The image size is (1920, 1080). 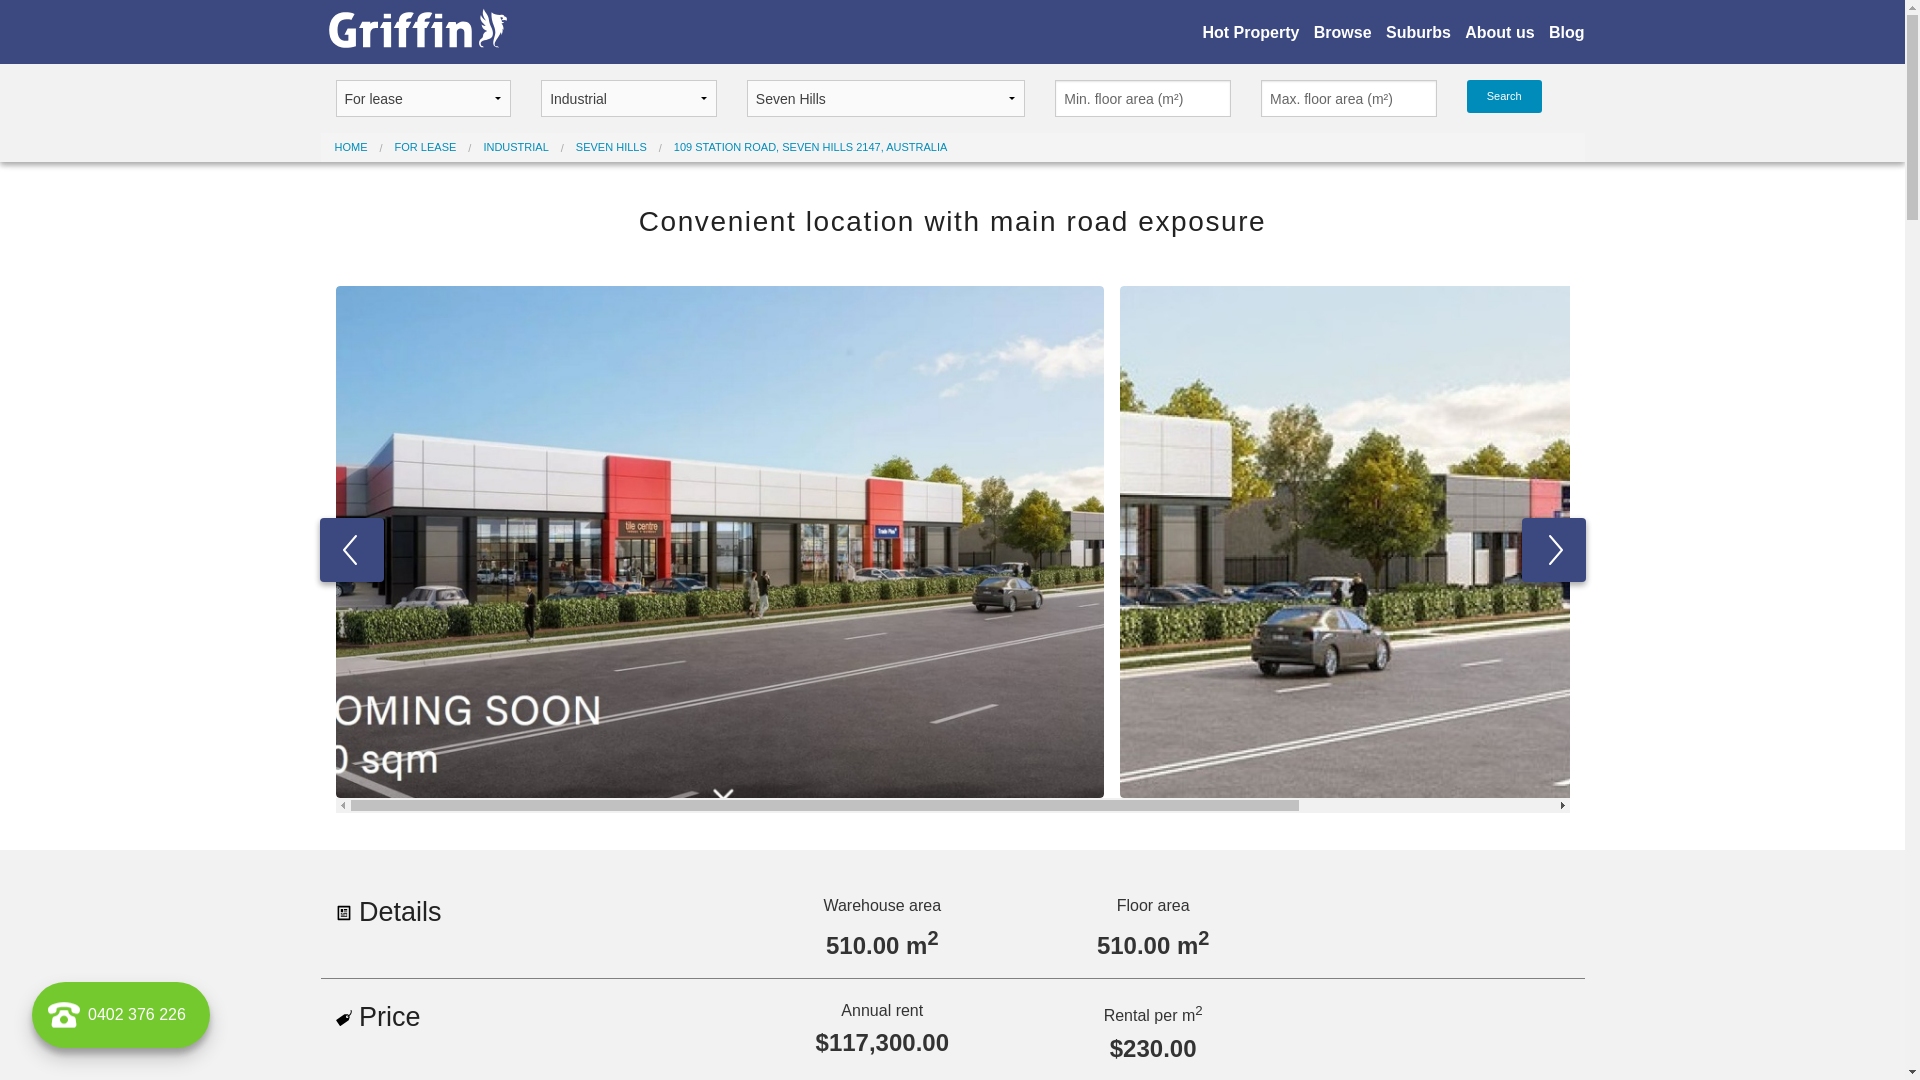 I want to click on 0402 376 226, so click(x=121, y=1015).